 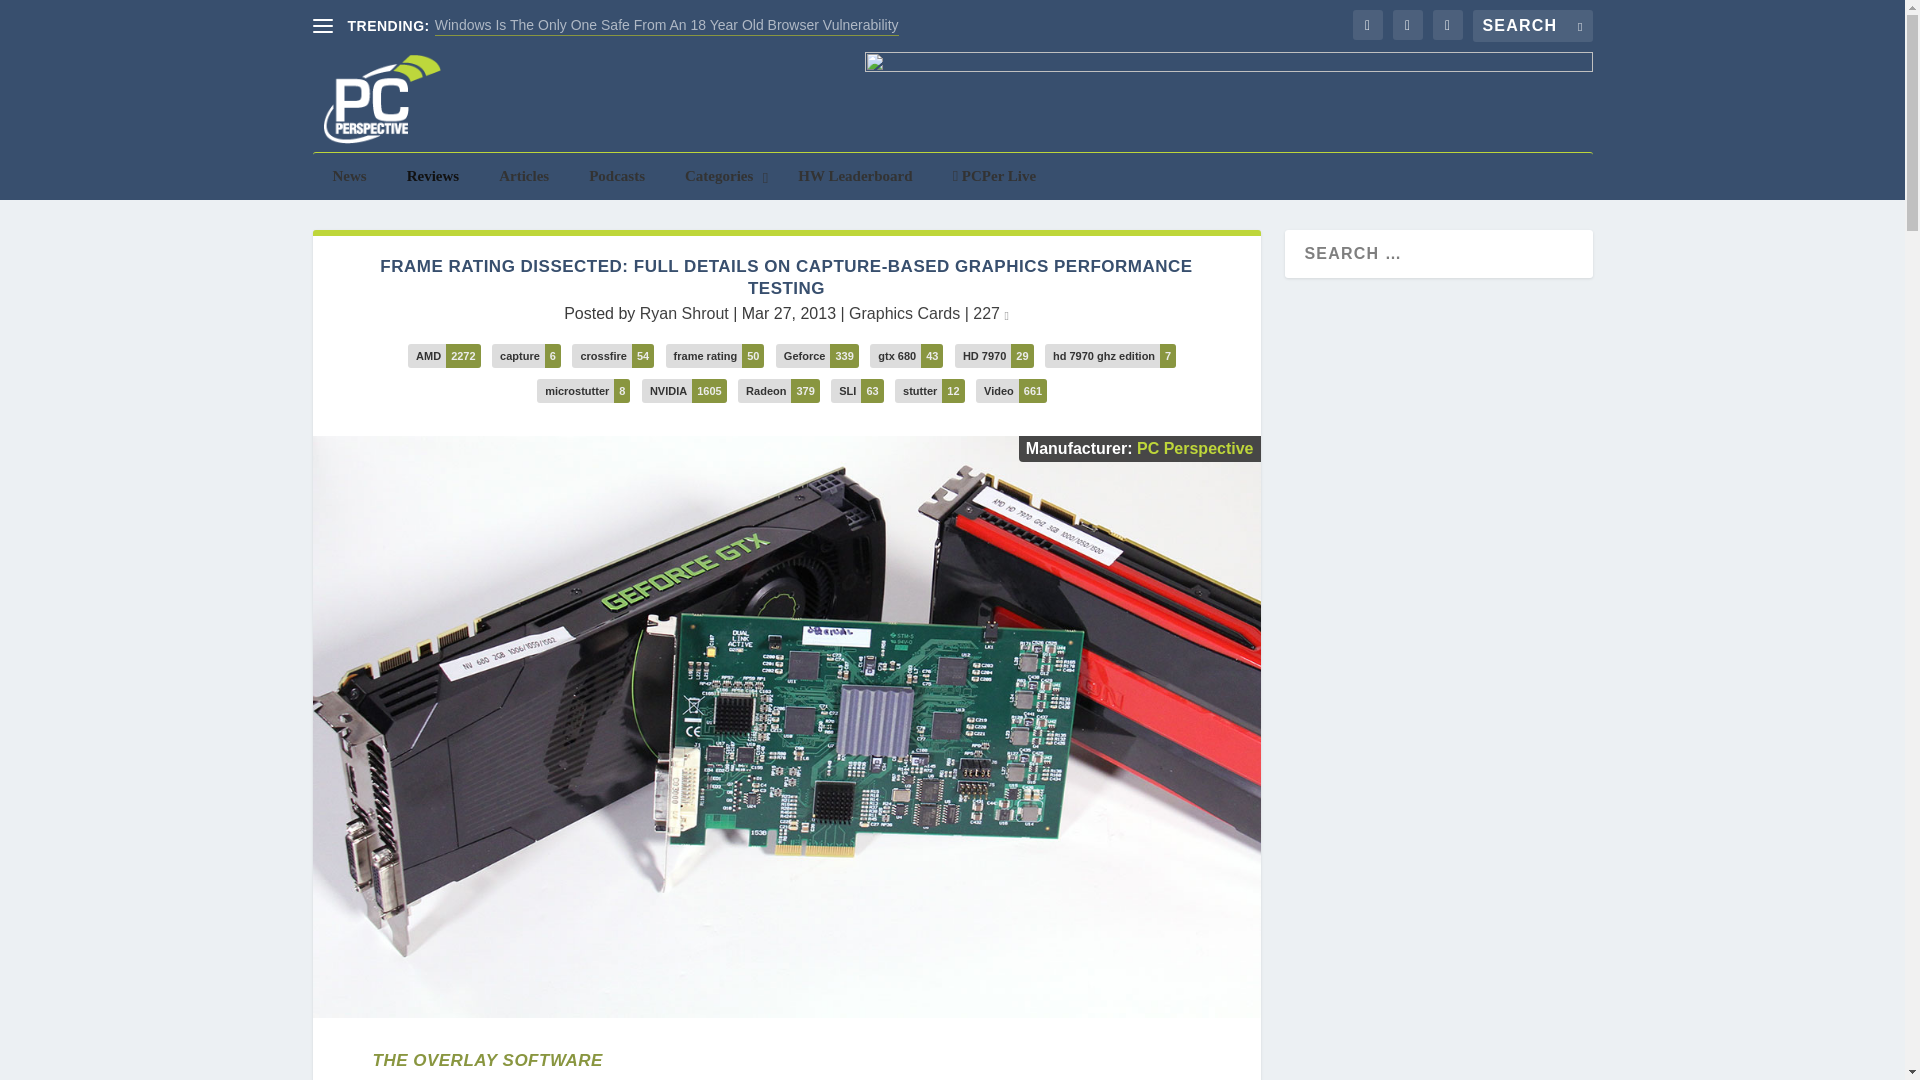 I want to click on News, so click(x=348, y=176).